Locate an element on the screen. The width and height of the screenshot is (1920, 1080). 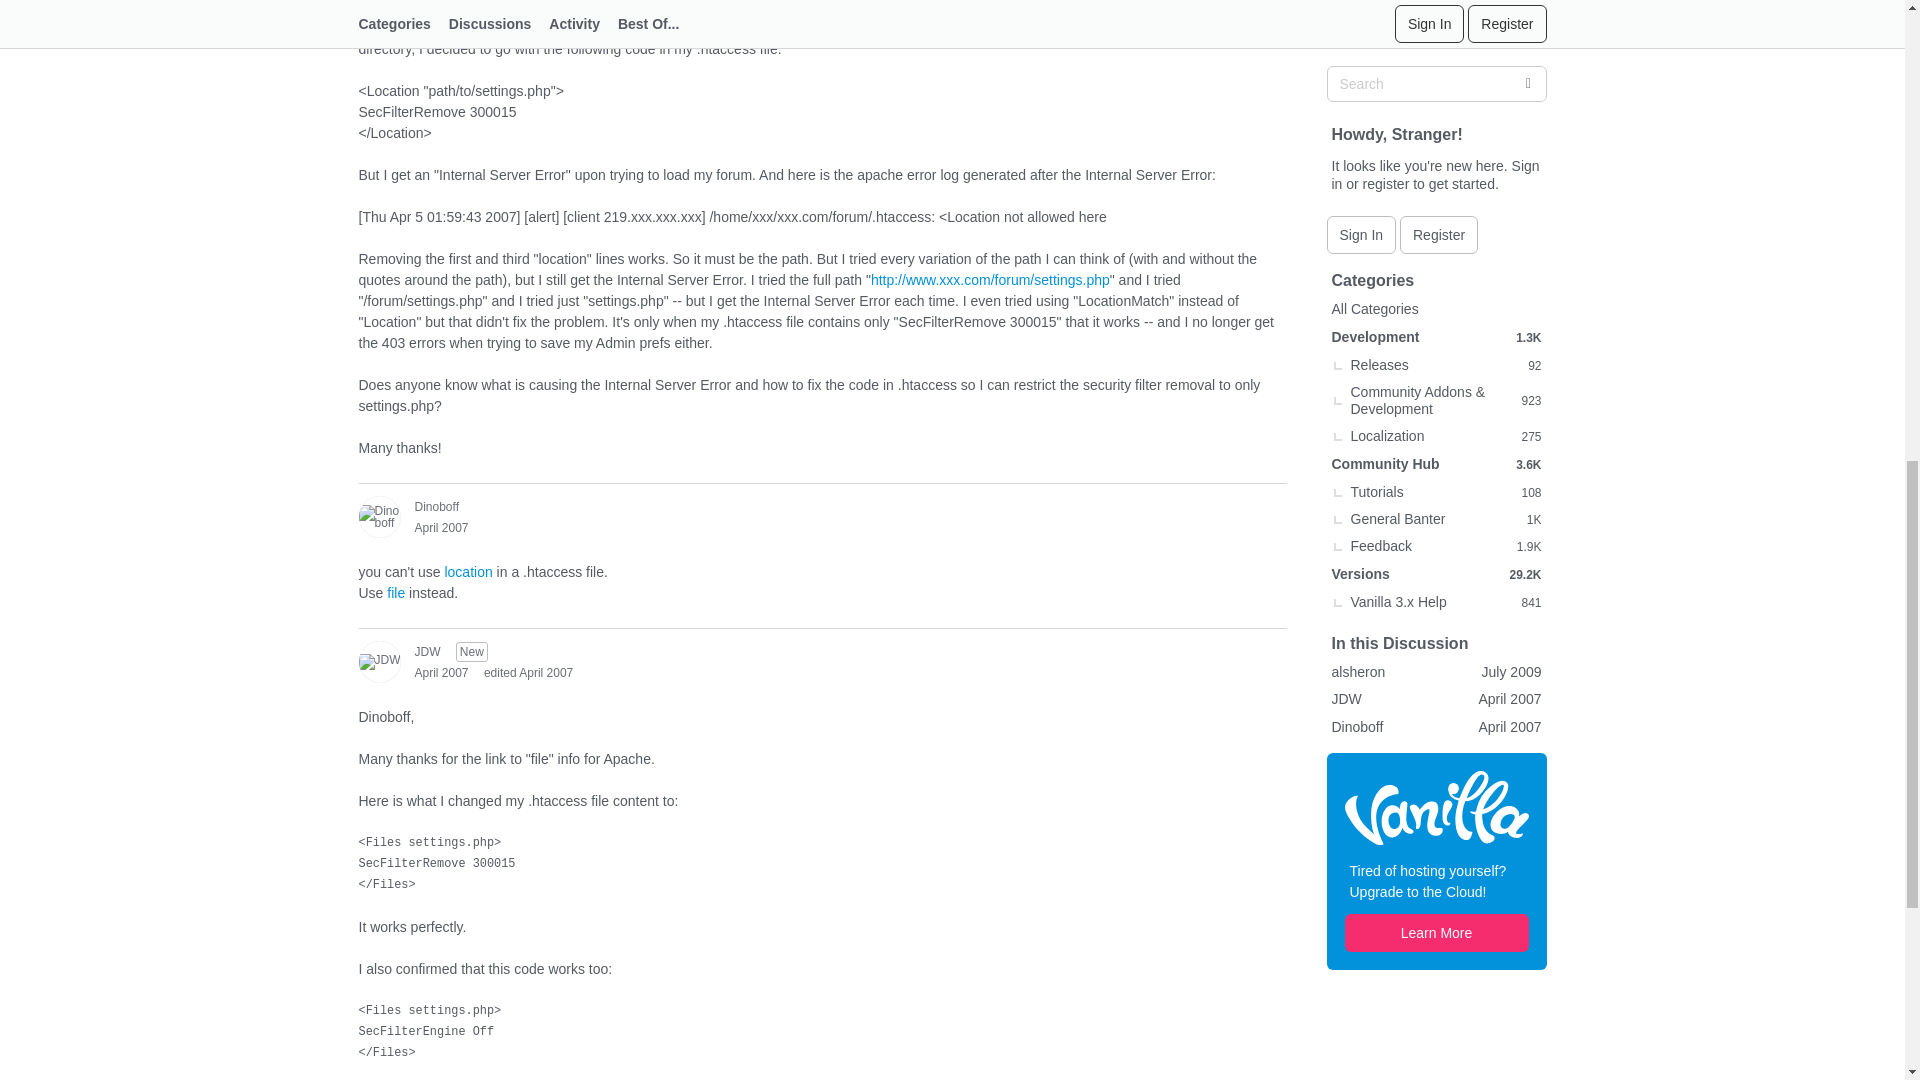
New is located at coordinates (472, 652).